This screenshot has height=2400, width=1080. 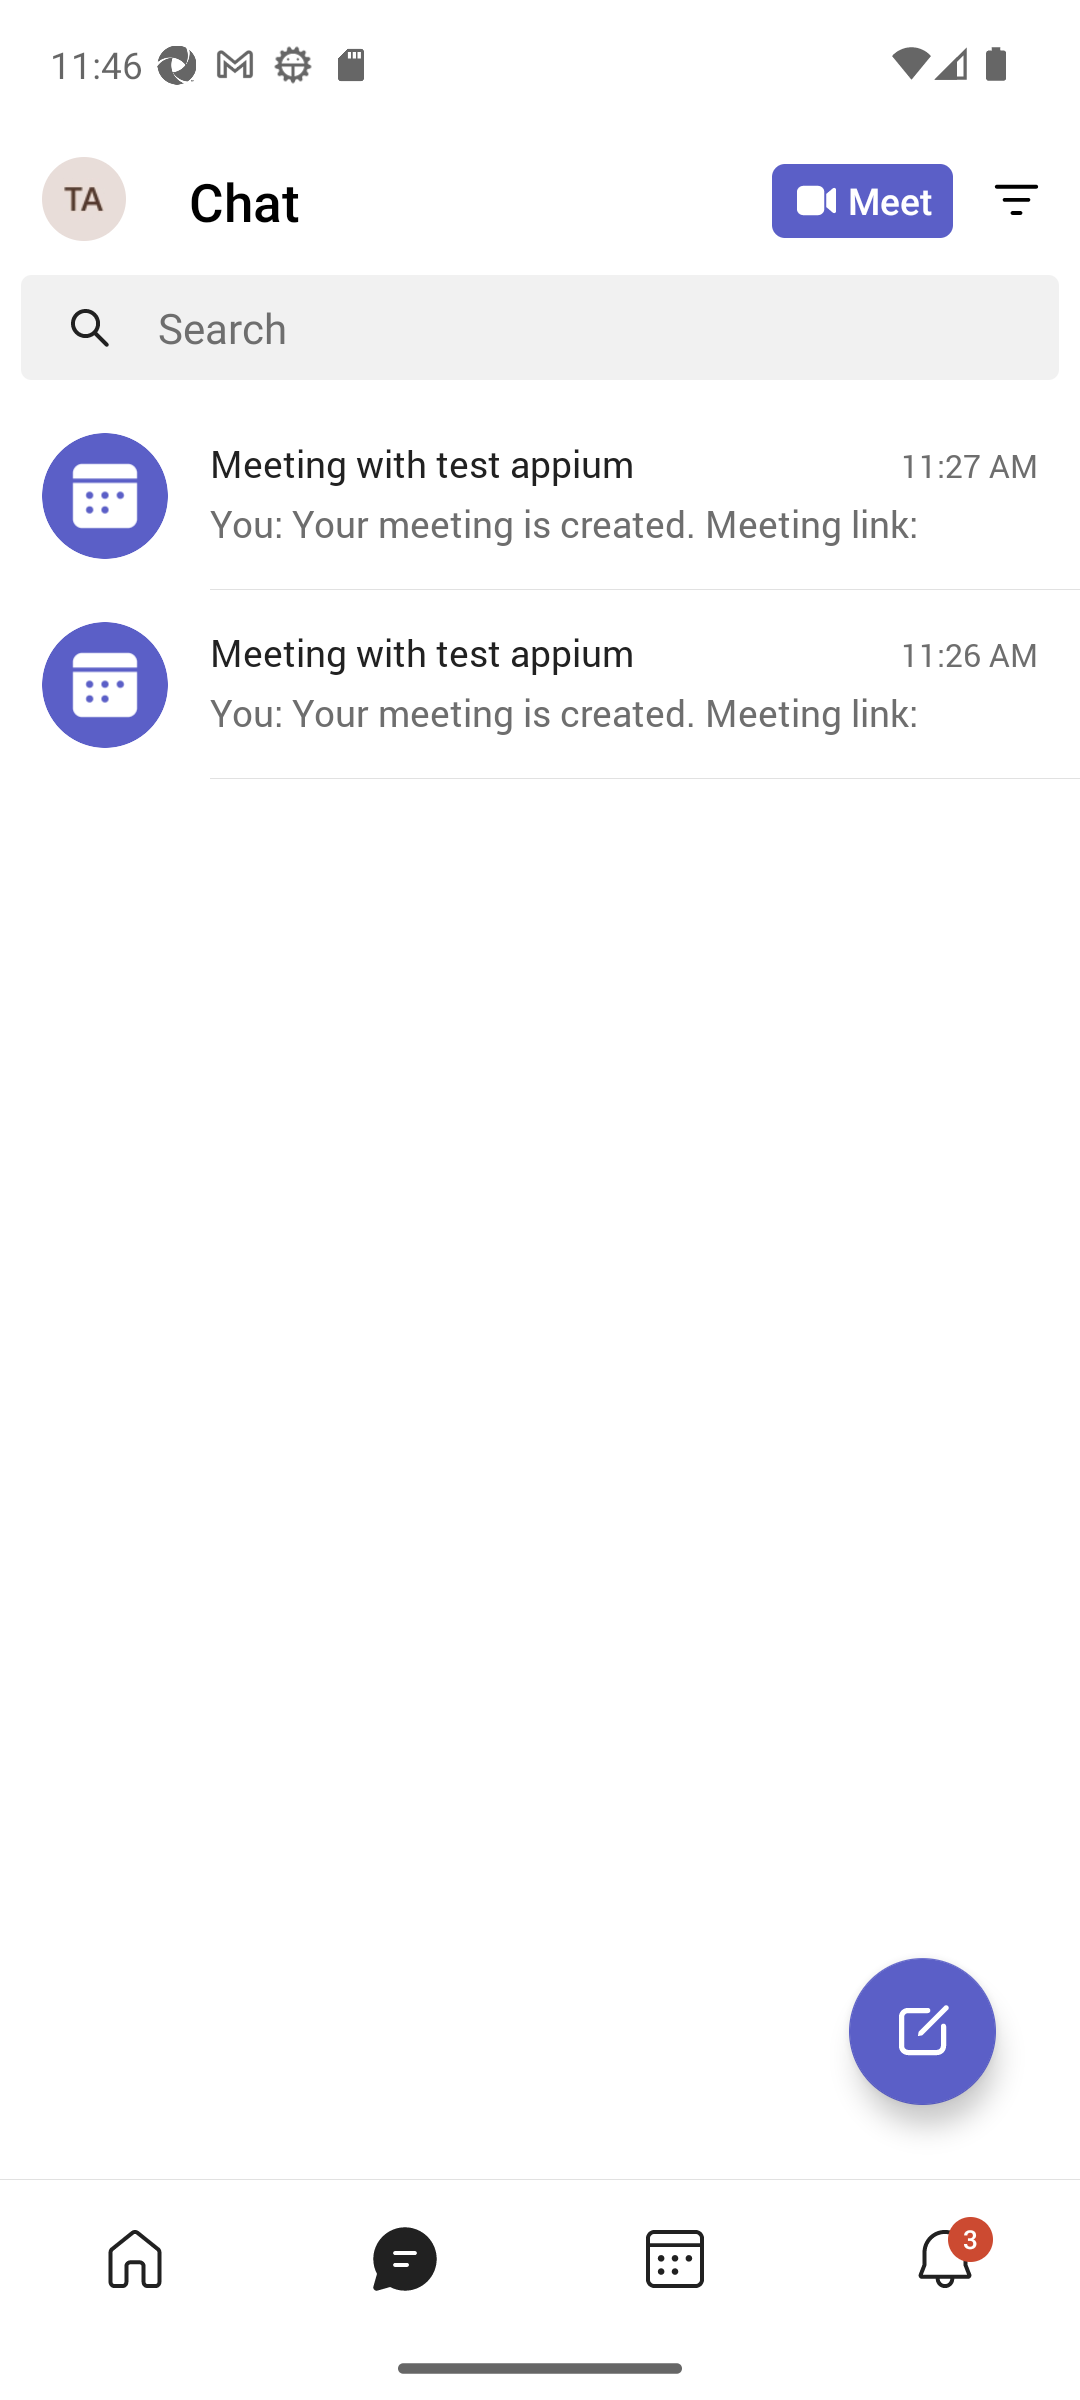 I want to click on New chat, so click(x=922, y=2031).